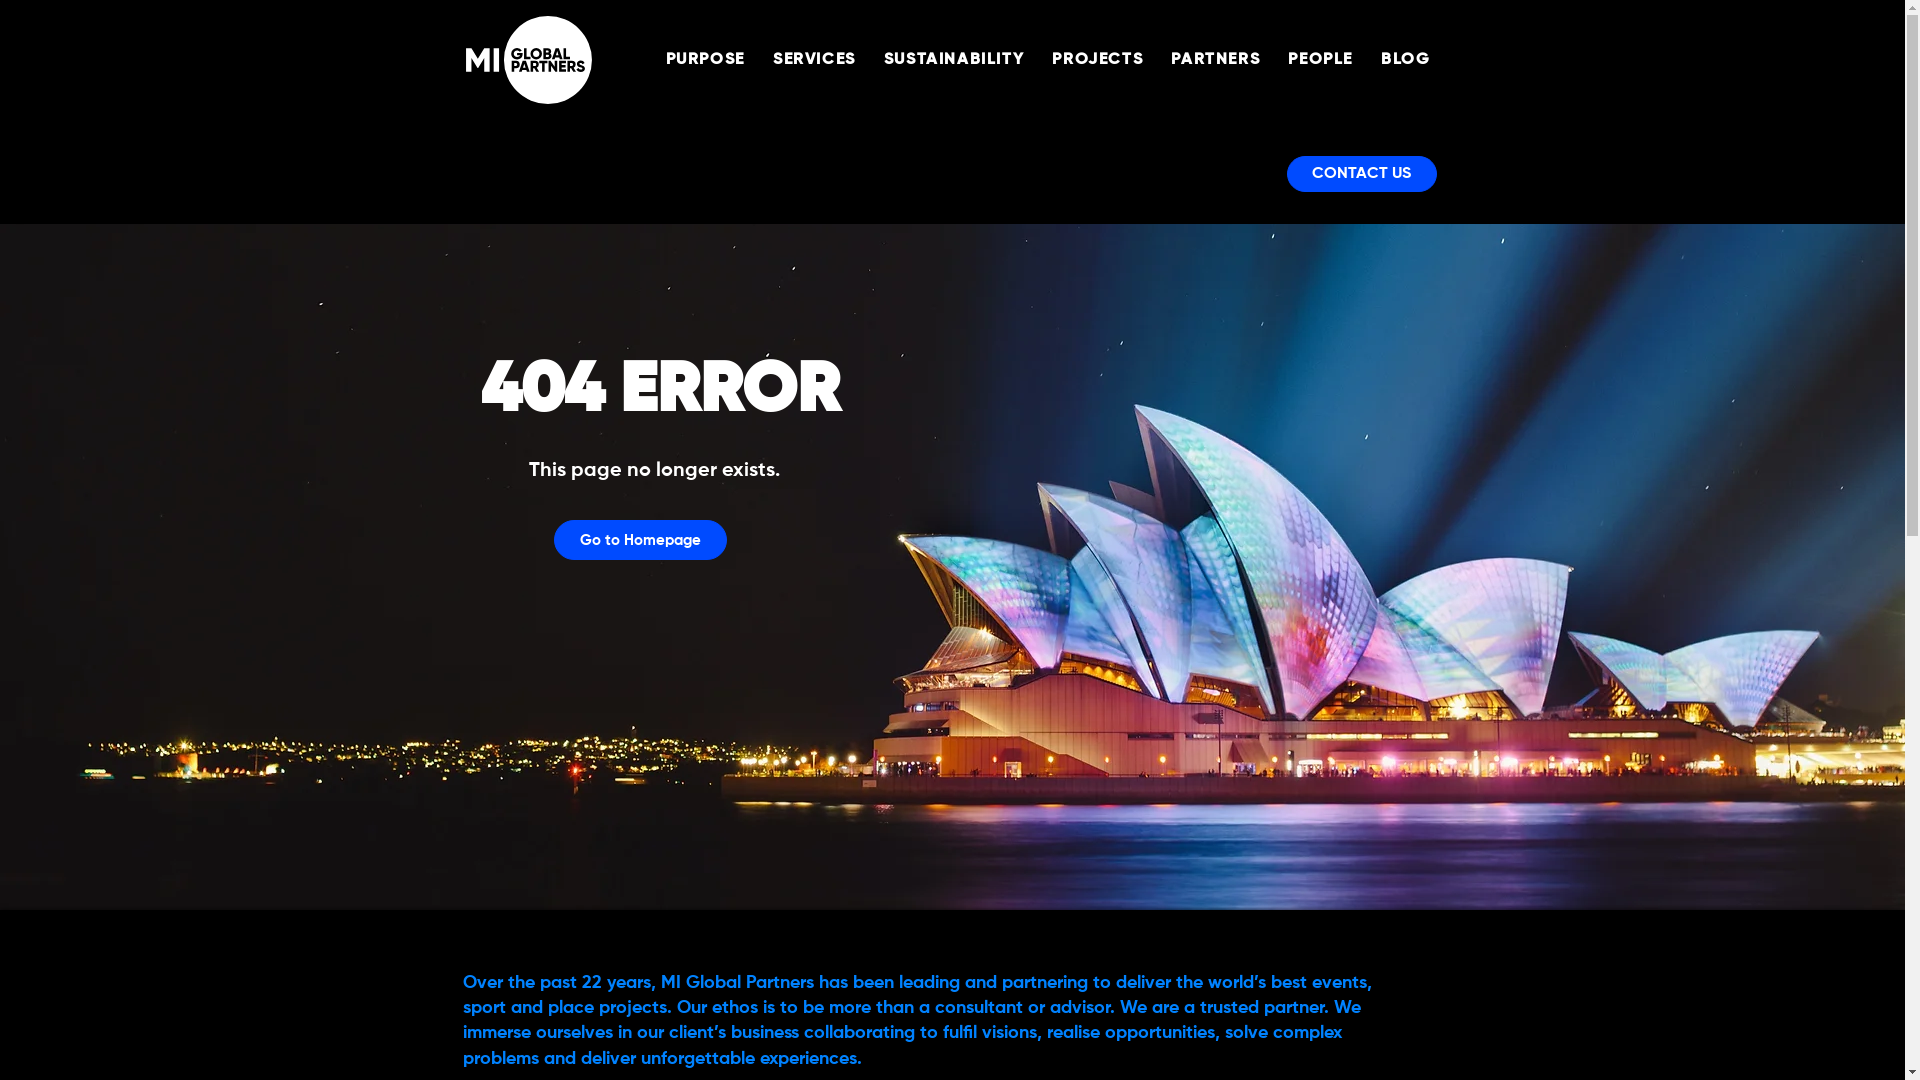 Image resolution: width=1920 pixels, height=1080 pixels. What do you see at coordinates (954, 61) in the screenshot?
I see `SUSTAINABILITY` at bounding box center [954, 61].